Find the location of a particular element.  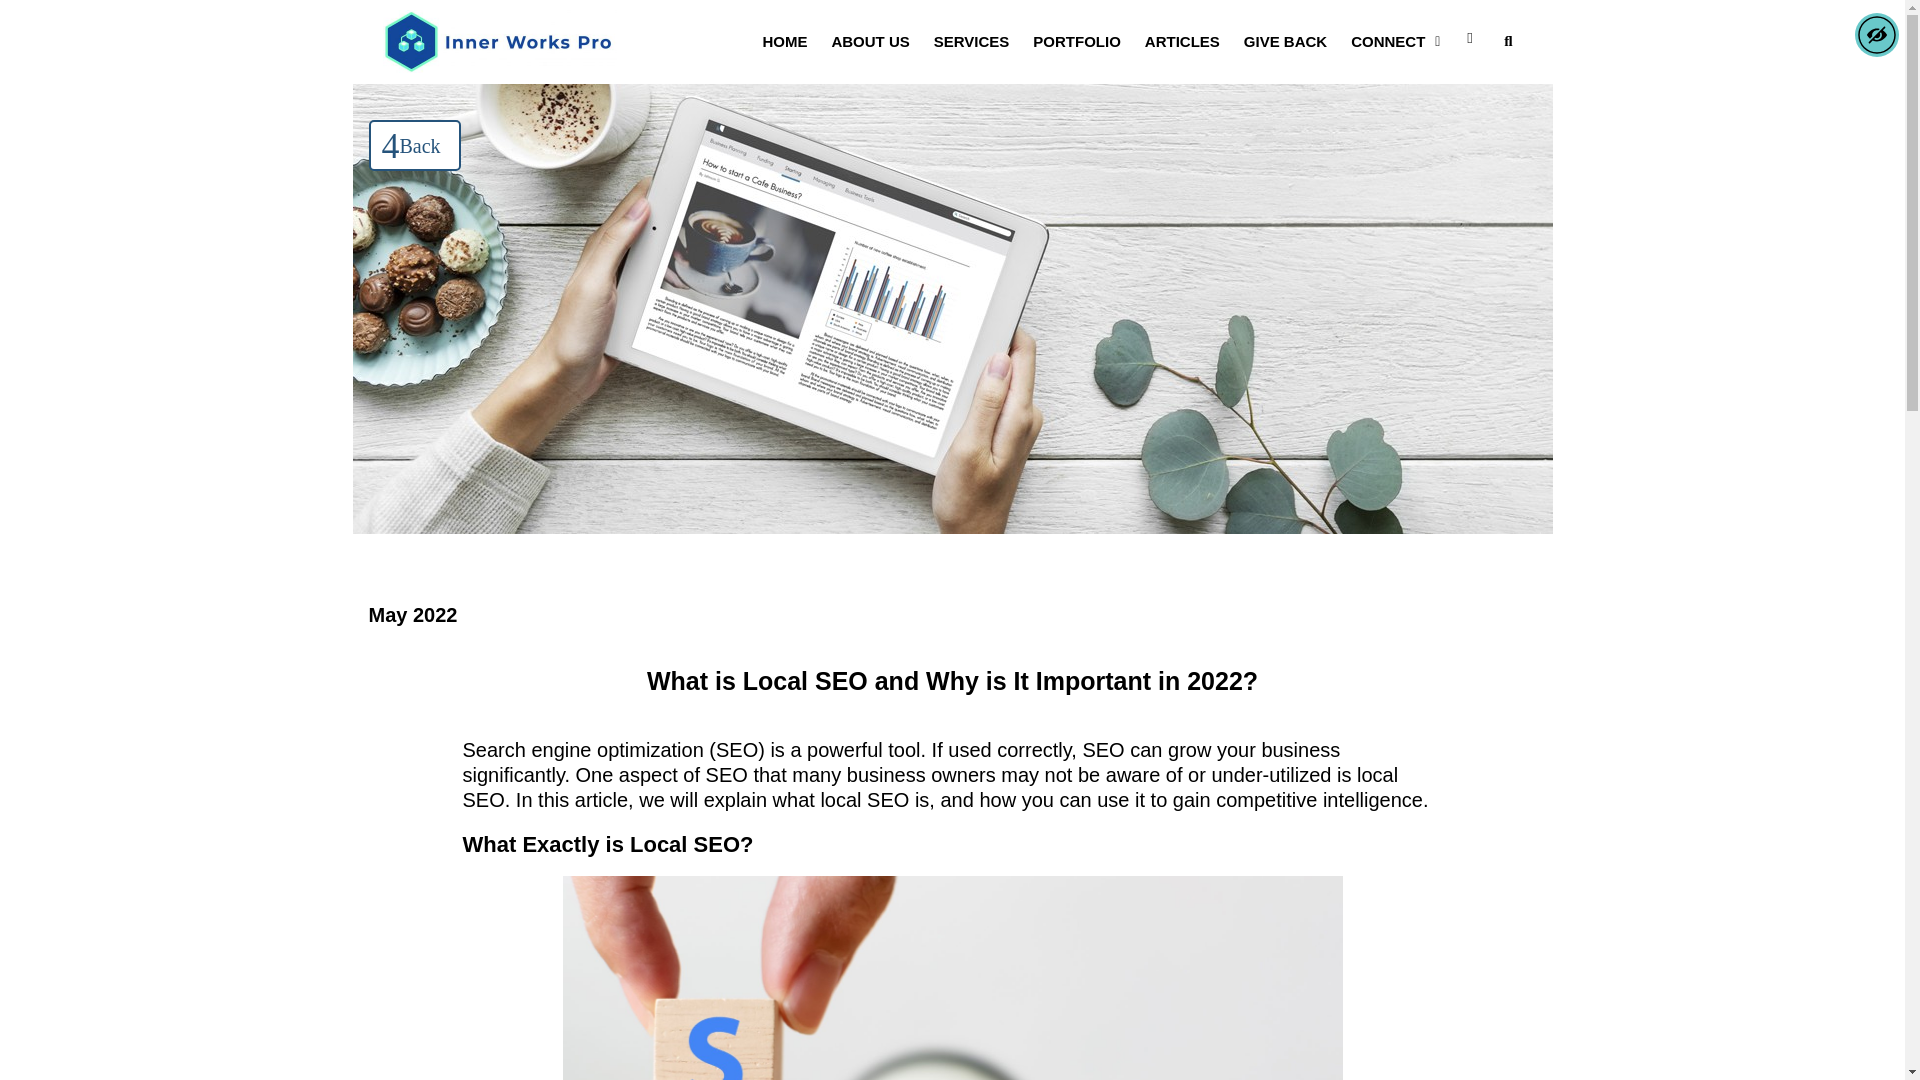

PORTFOLIO is located at coordinates (1076, 41).